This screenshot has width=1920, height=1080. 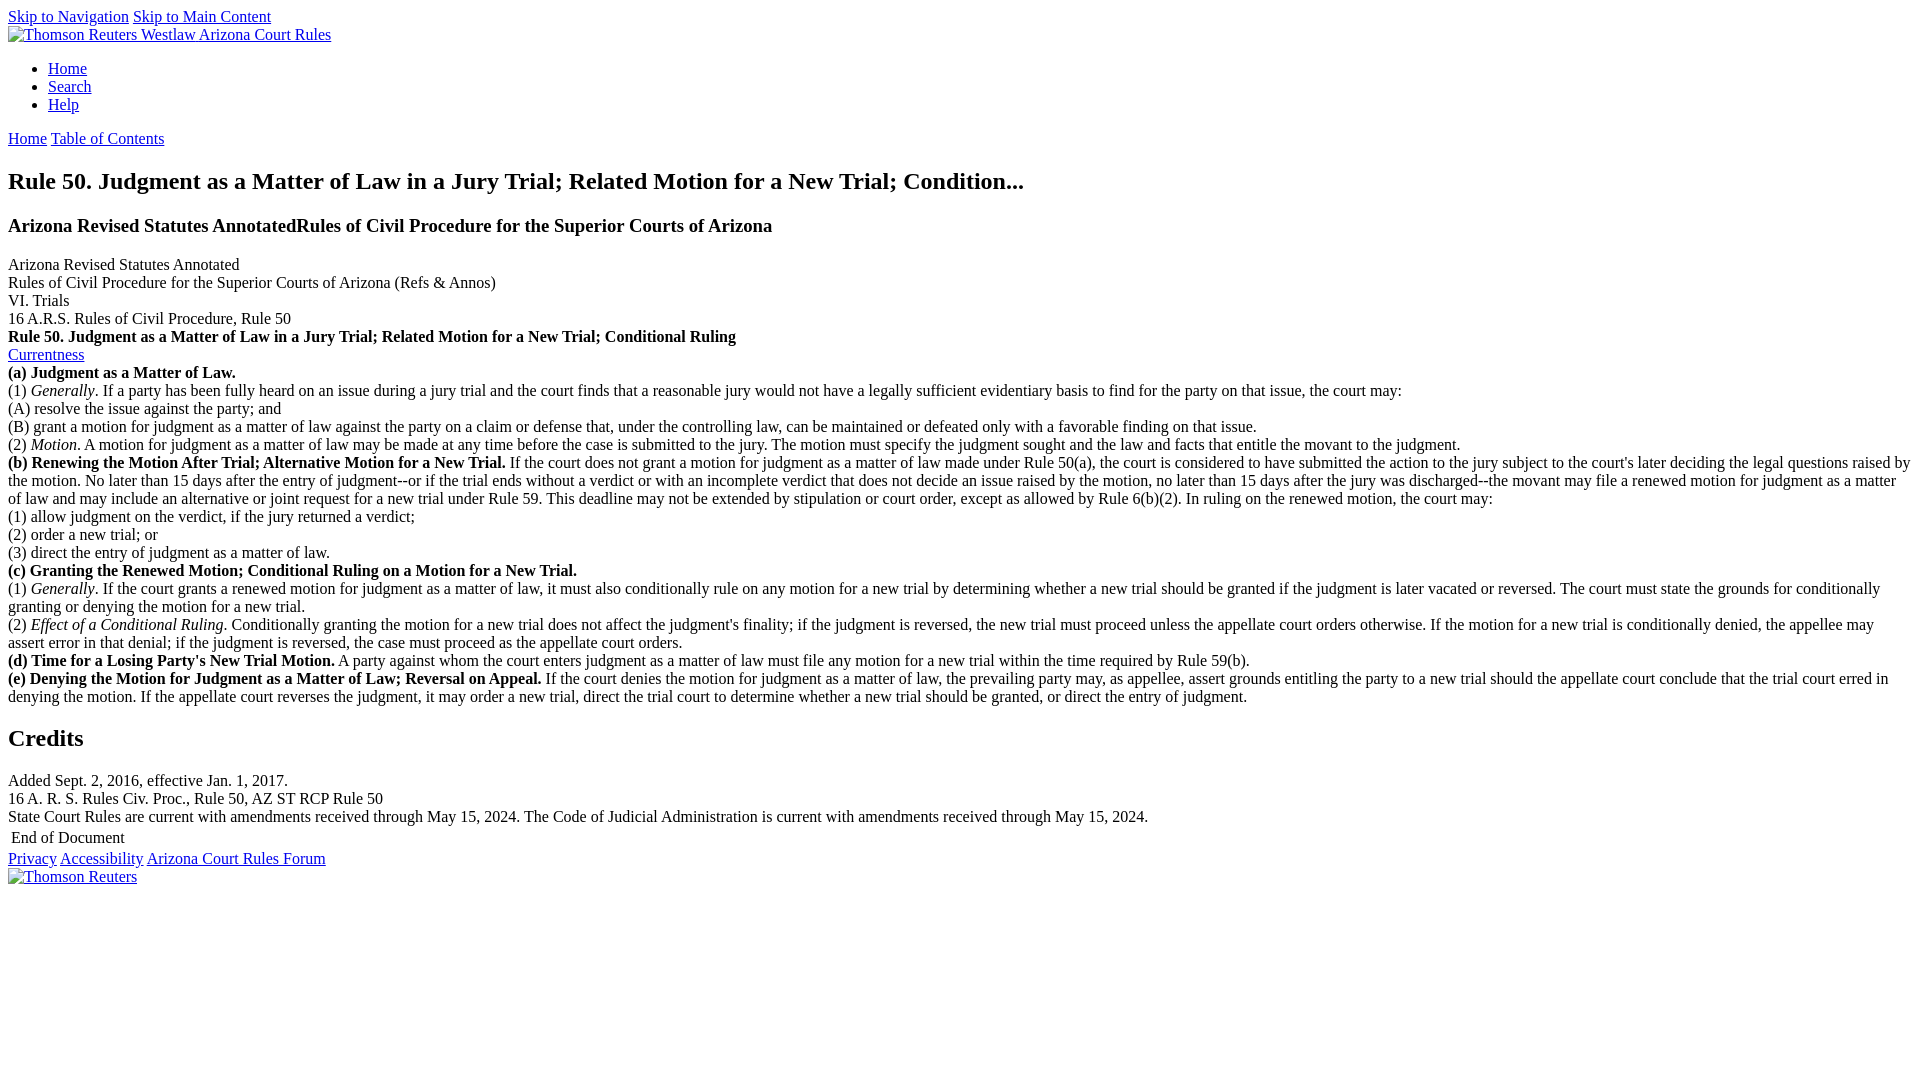 I want to click on Home, so click(x=26, y=138).